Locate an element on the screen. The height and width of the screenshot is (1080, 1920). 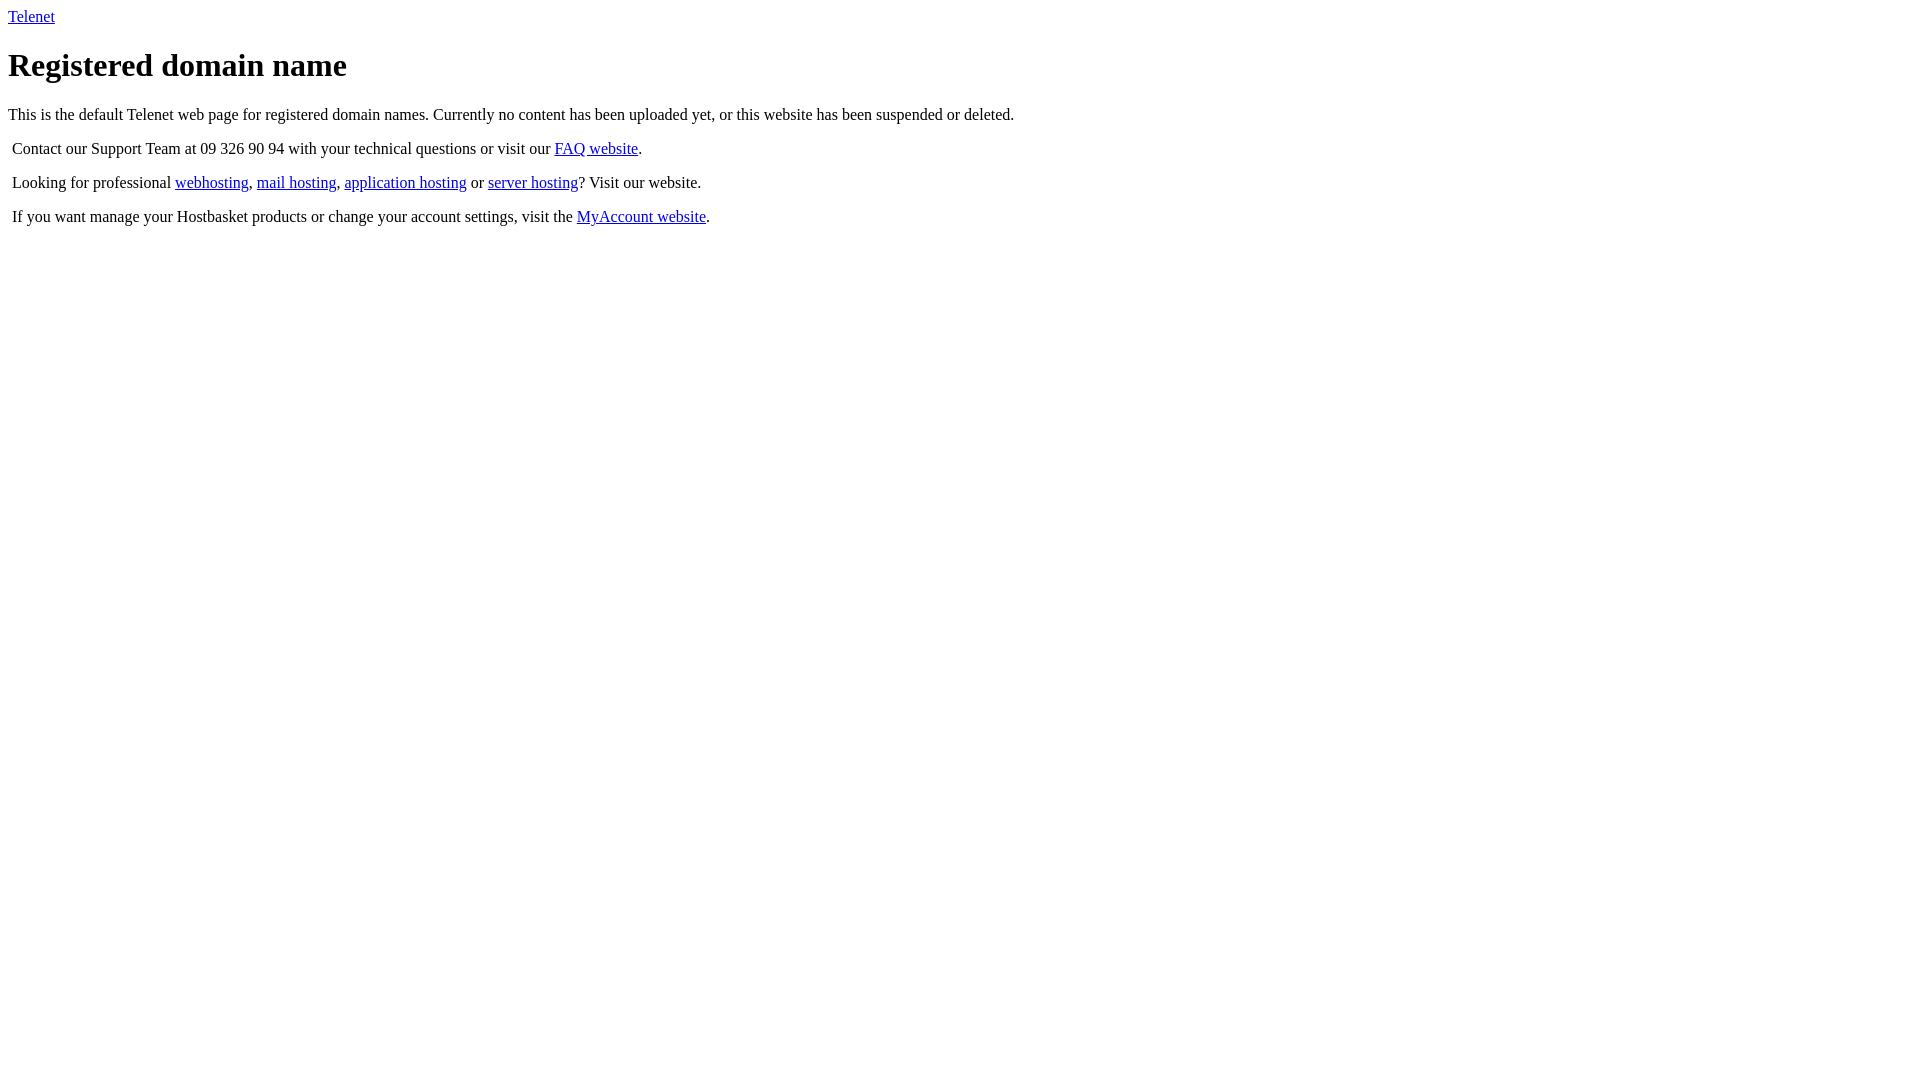
server hosting is located at coordinates (533, 182).